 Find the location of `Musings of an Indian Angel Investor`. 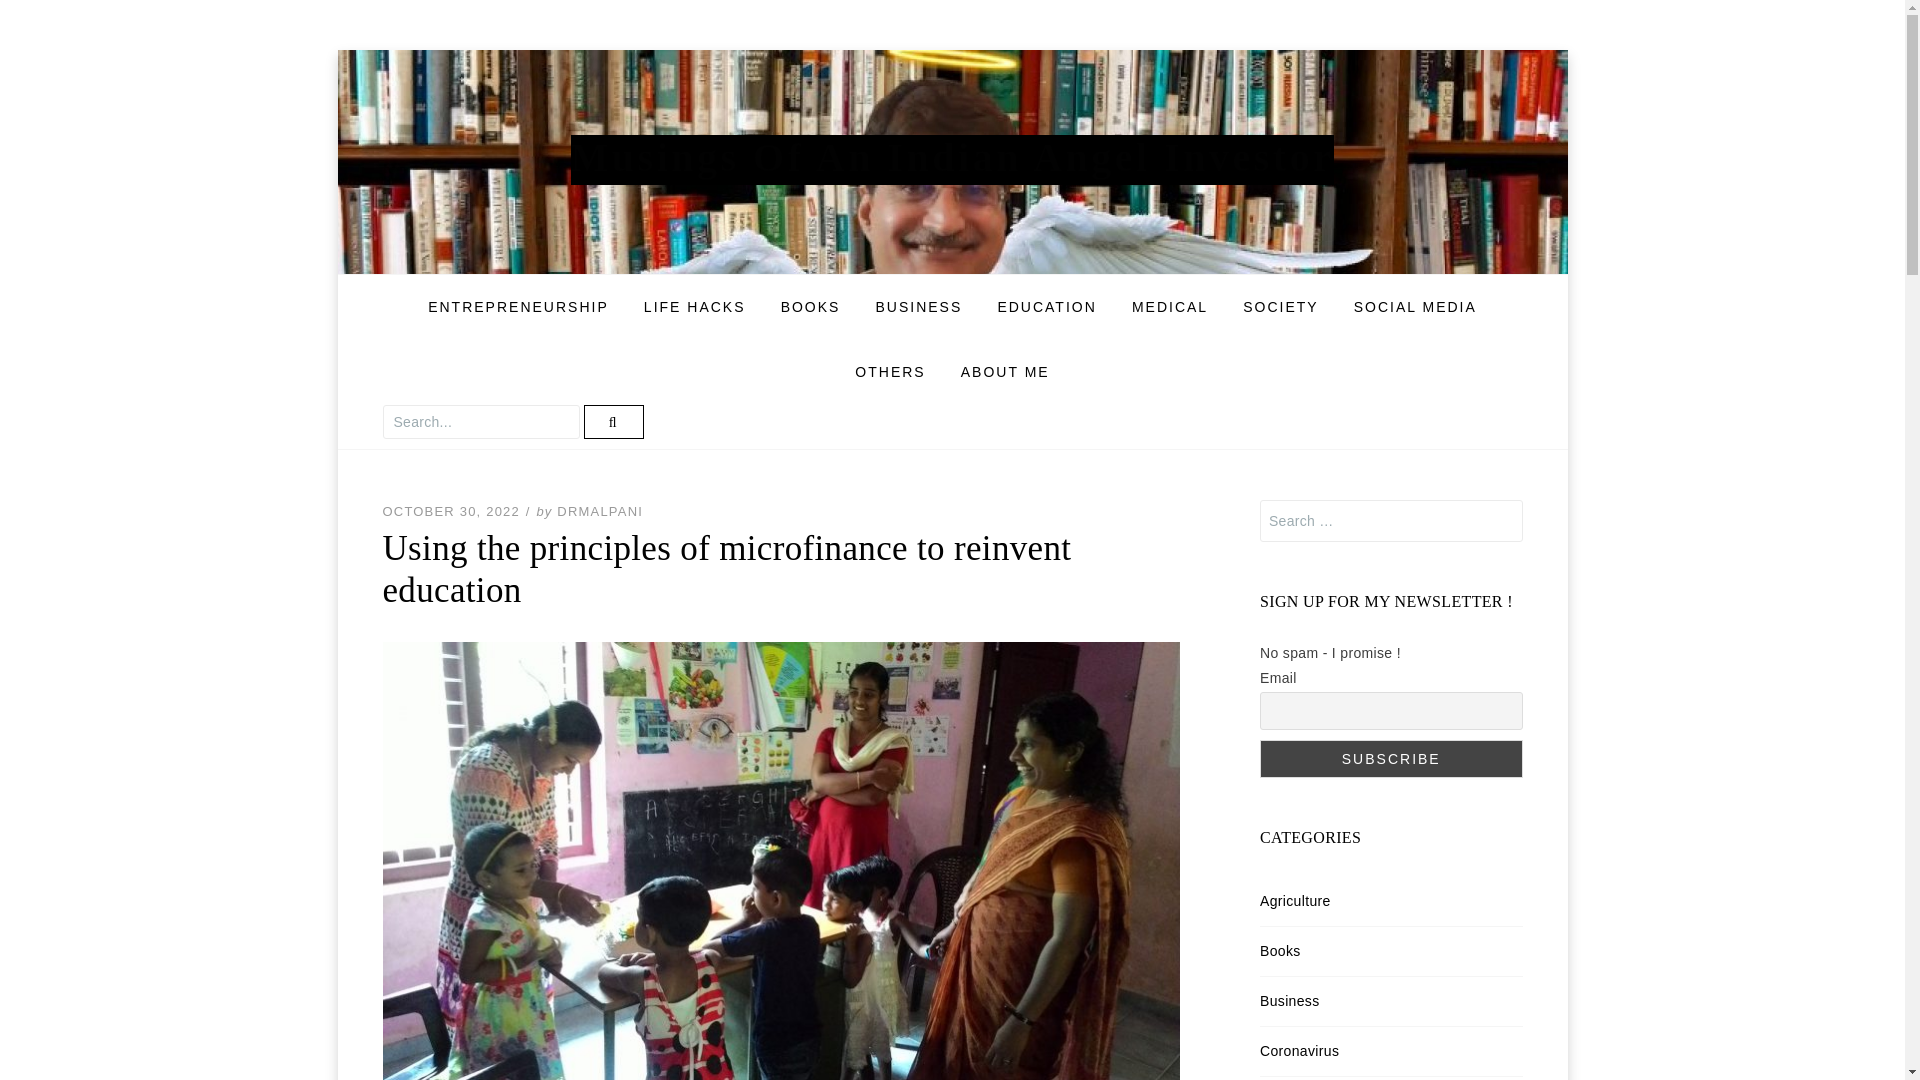

Musings of an Indian Angel Investor is located at coordinates (952, 160).